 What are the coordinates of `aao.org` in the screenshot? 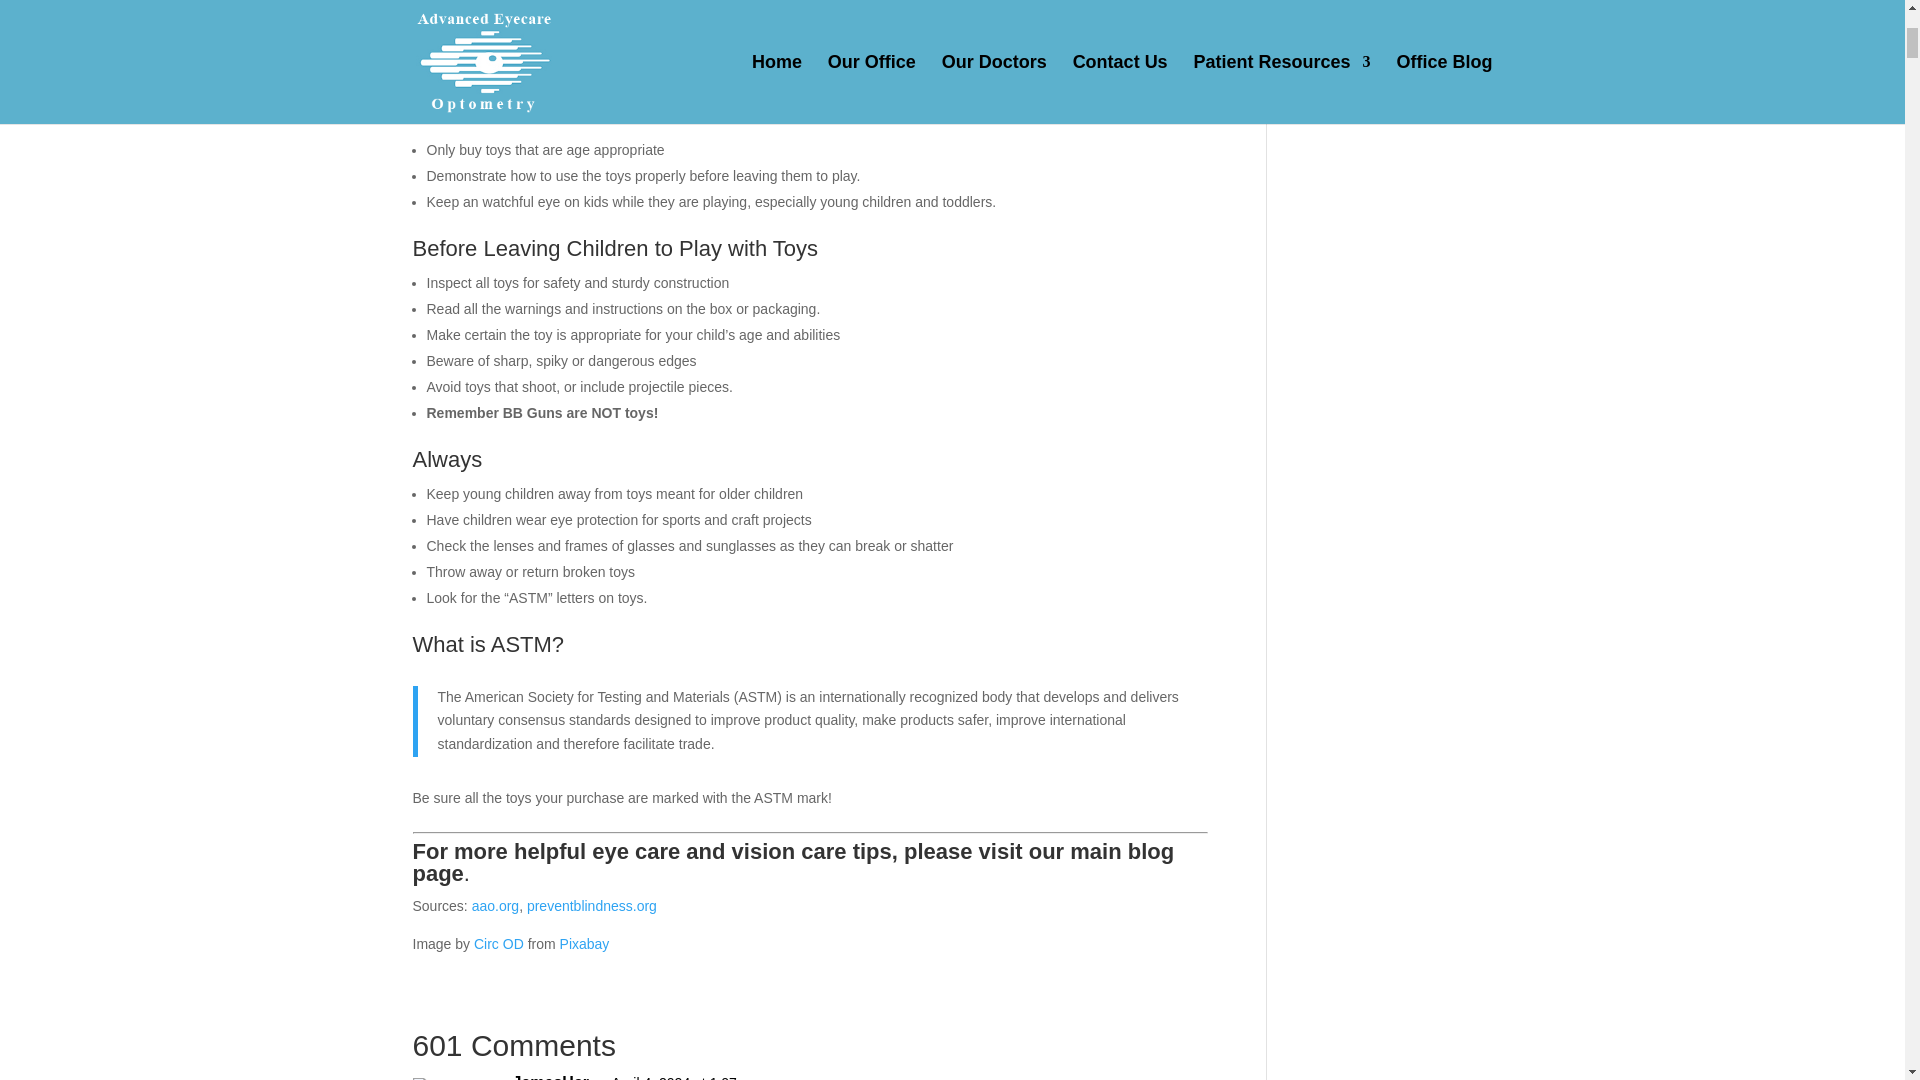 It's located at (495, 905).